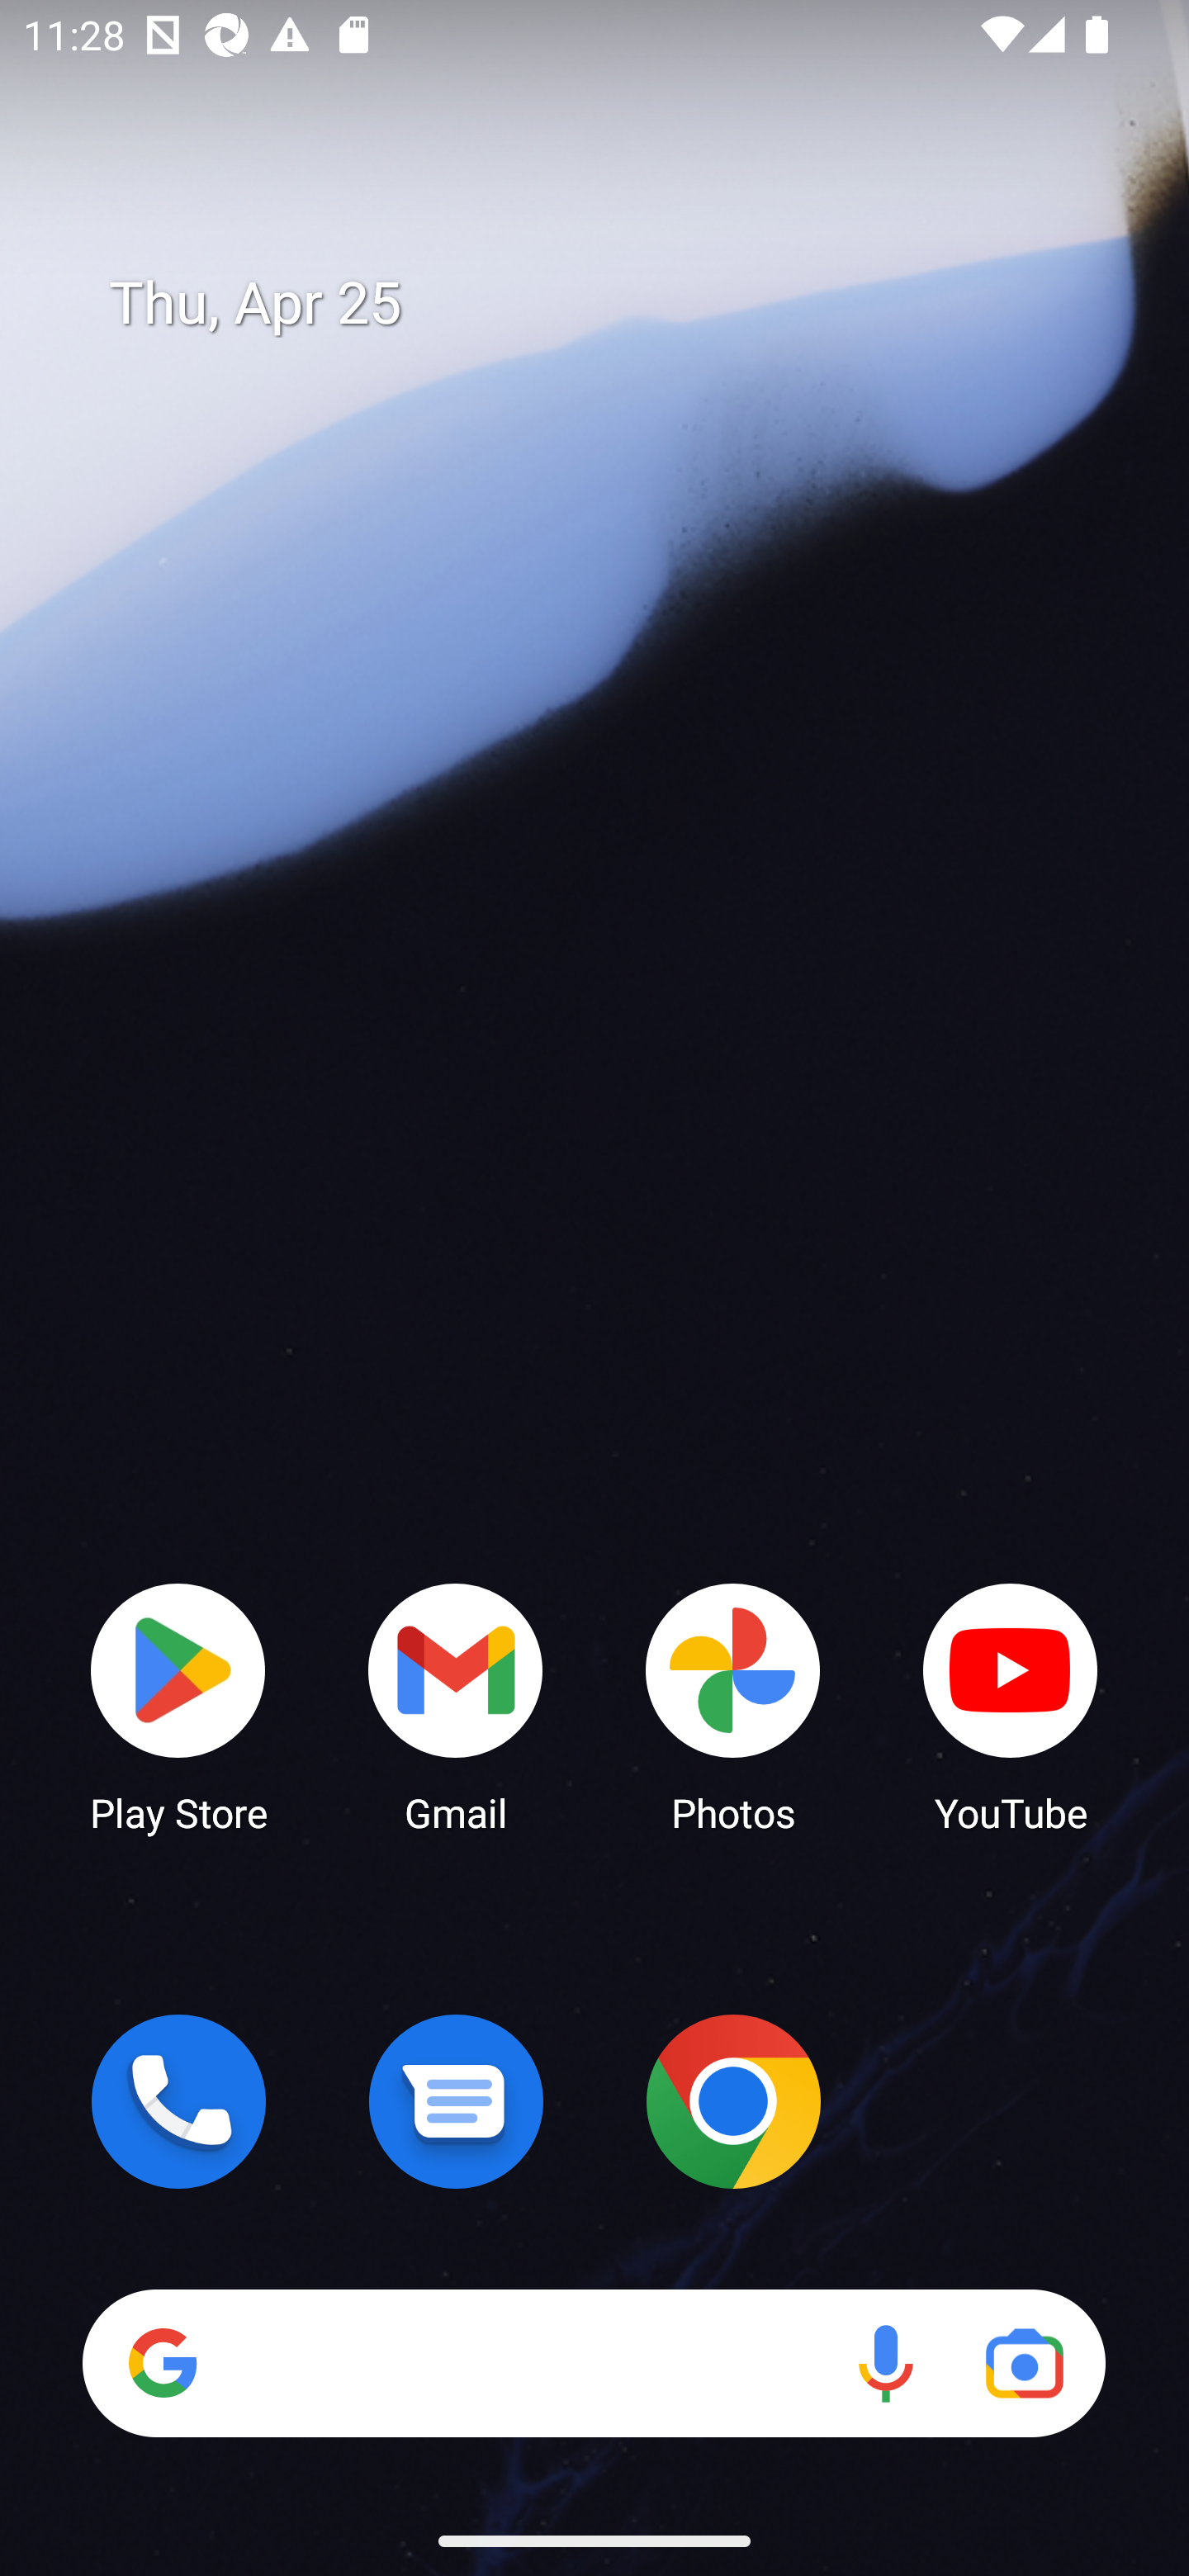  What do you see at coordinates (618, 304) in the screenshot?
I see `Thu, Apr 25` at bounding box center [618, 304].